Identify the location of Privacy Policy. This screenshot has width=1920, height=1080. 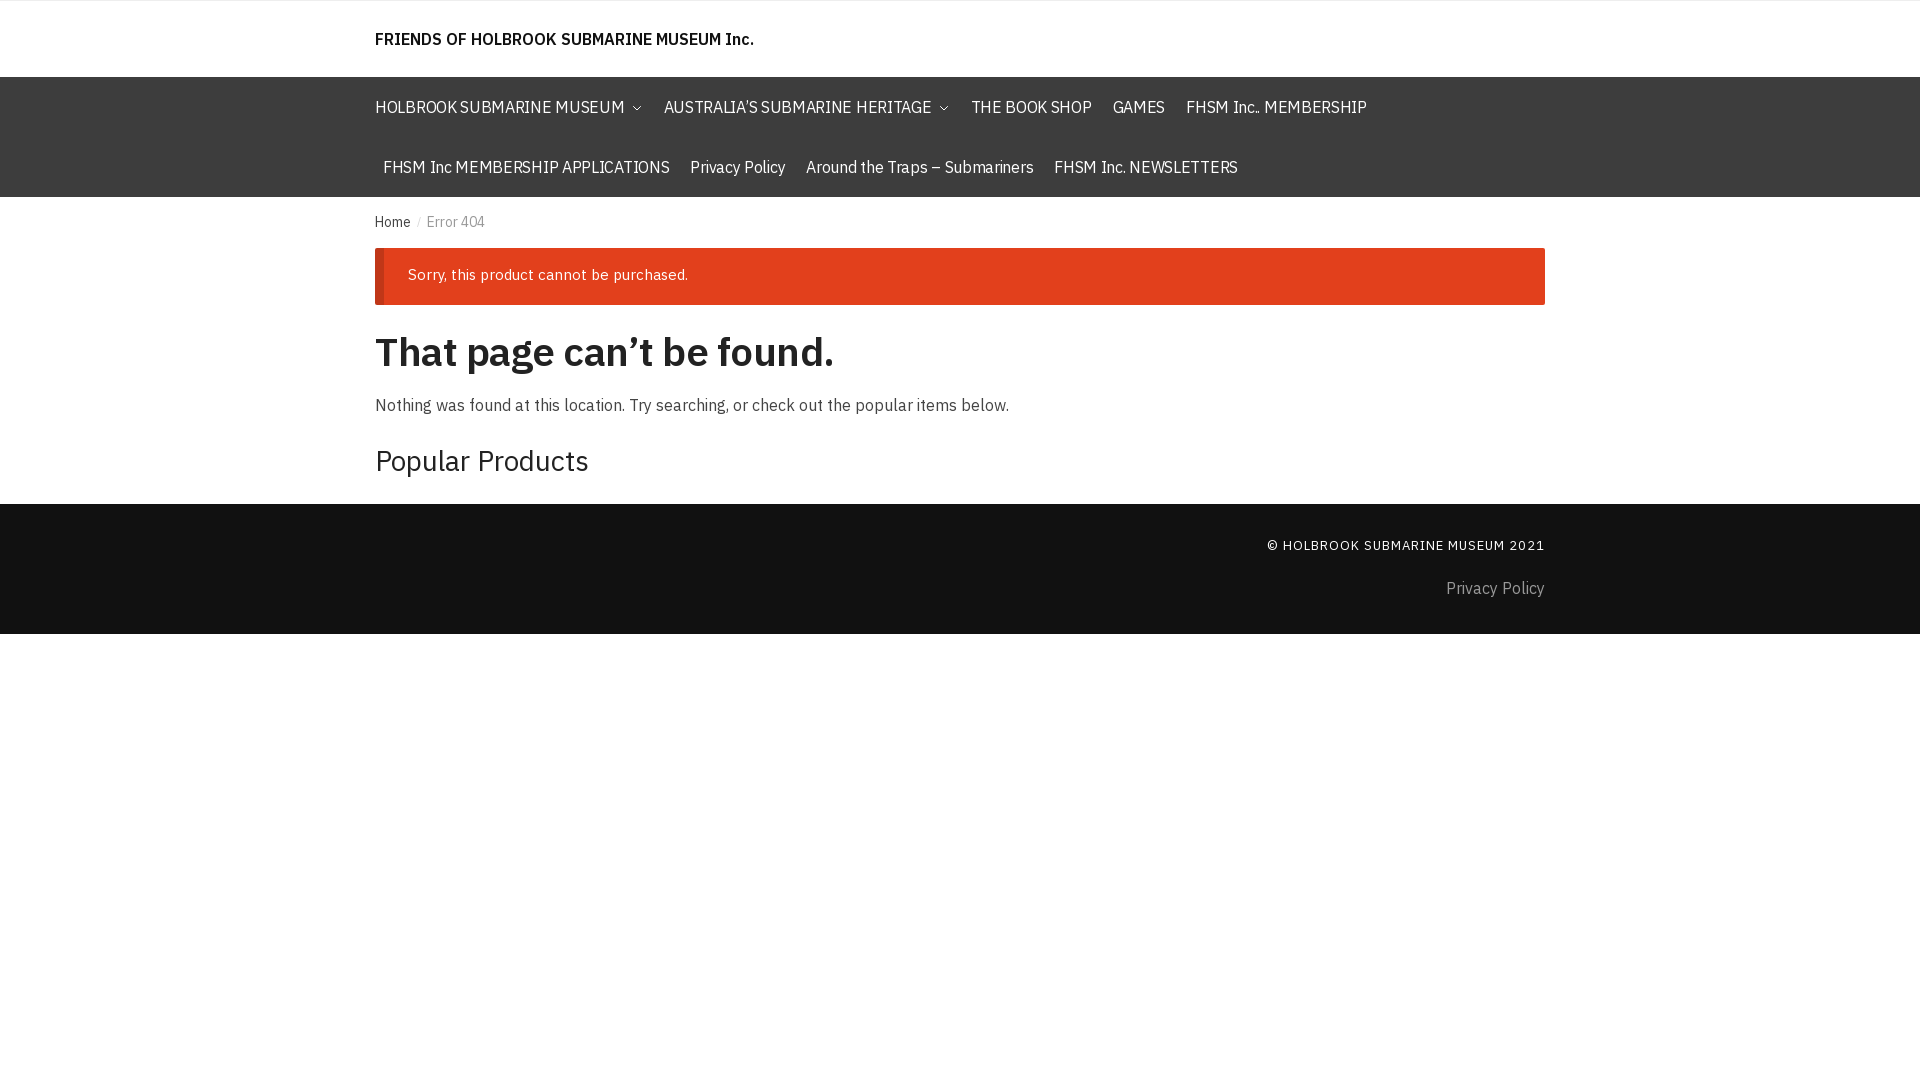
(1496, 588).